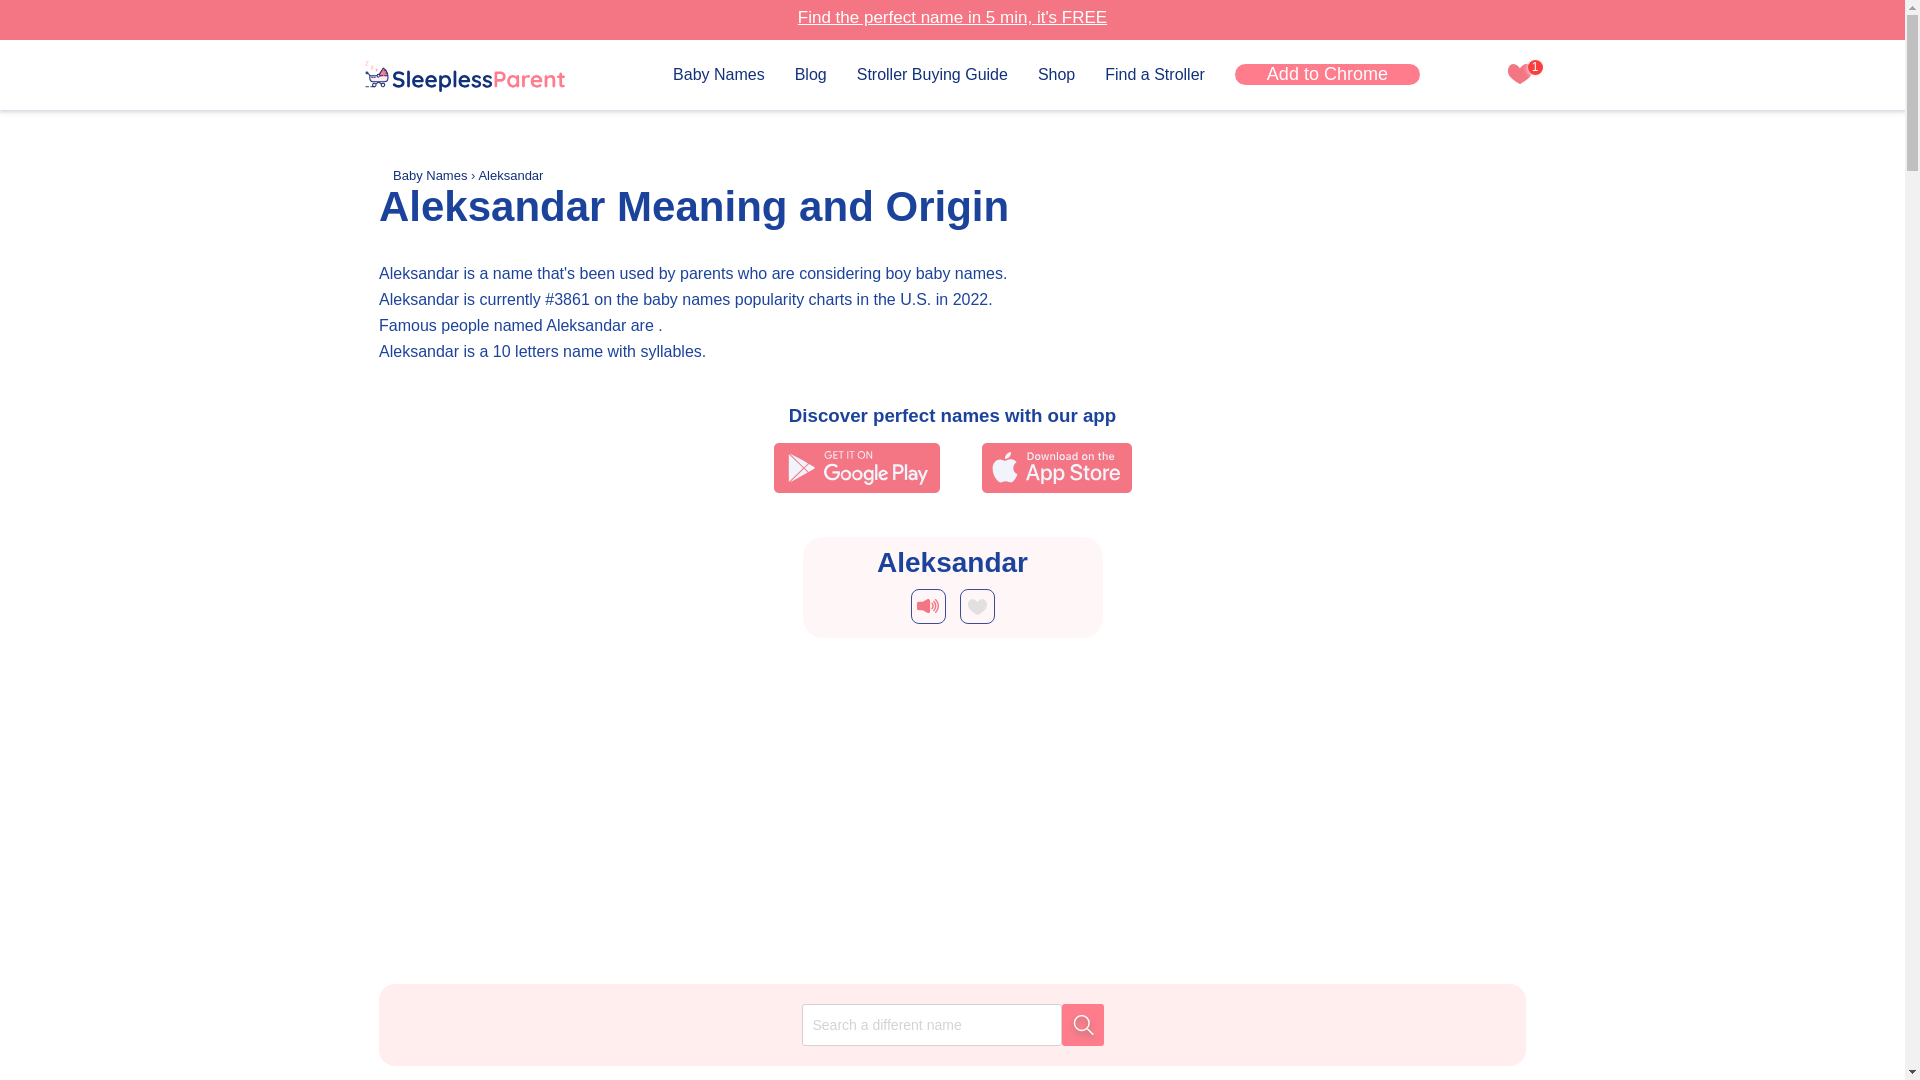 The height and width of the screenshot is (1080, 1920). Describe the element at coordinates (510, 175) in the screenshot. I see `Aleksandar` at that location.